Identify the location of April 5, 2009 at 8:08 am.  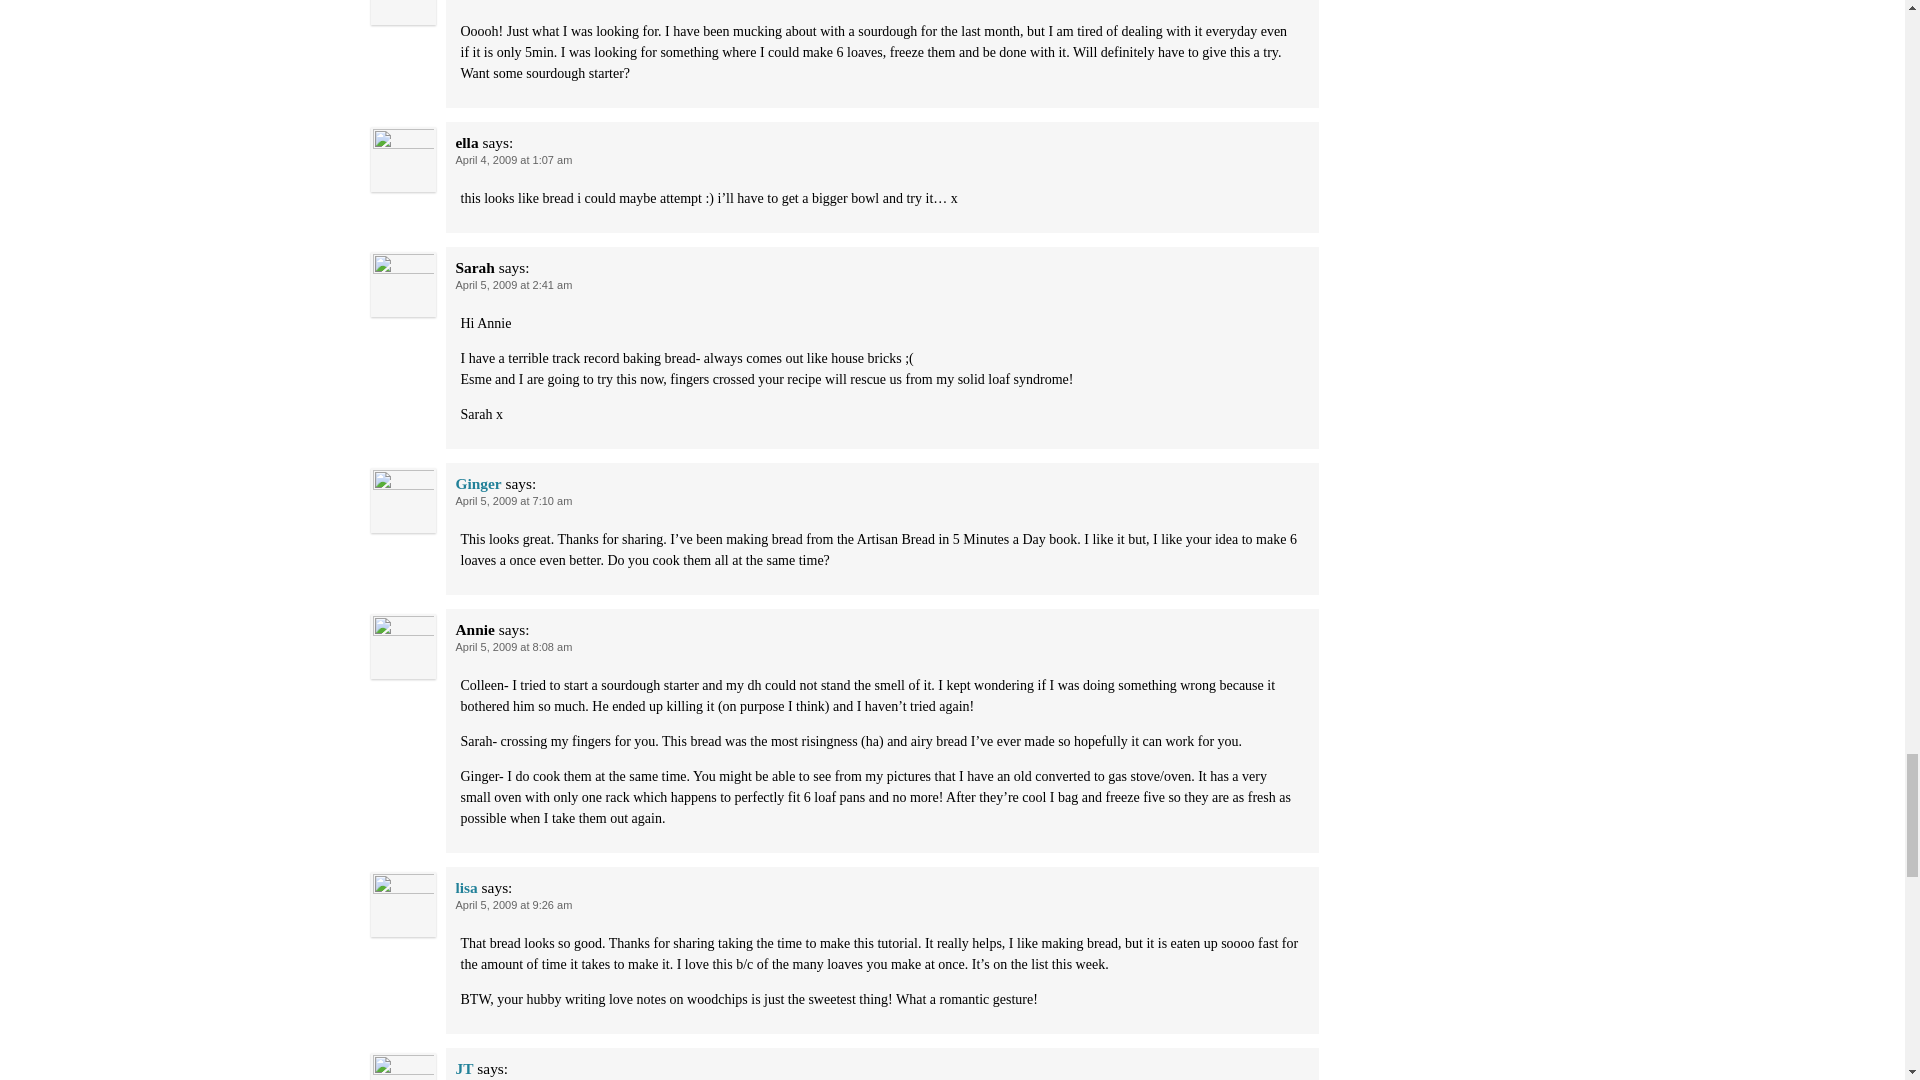
(514, 647).